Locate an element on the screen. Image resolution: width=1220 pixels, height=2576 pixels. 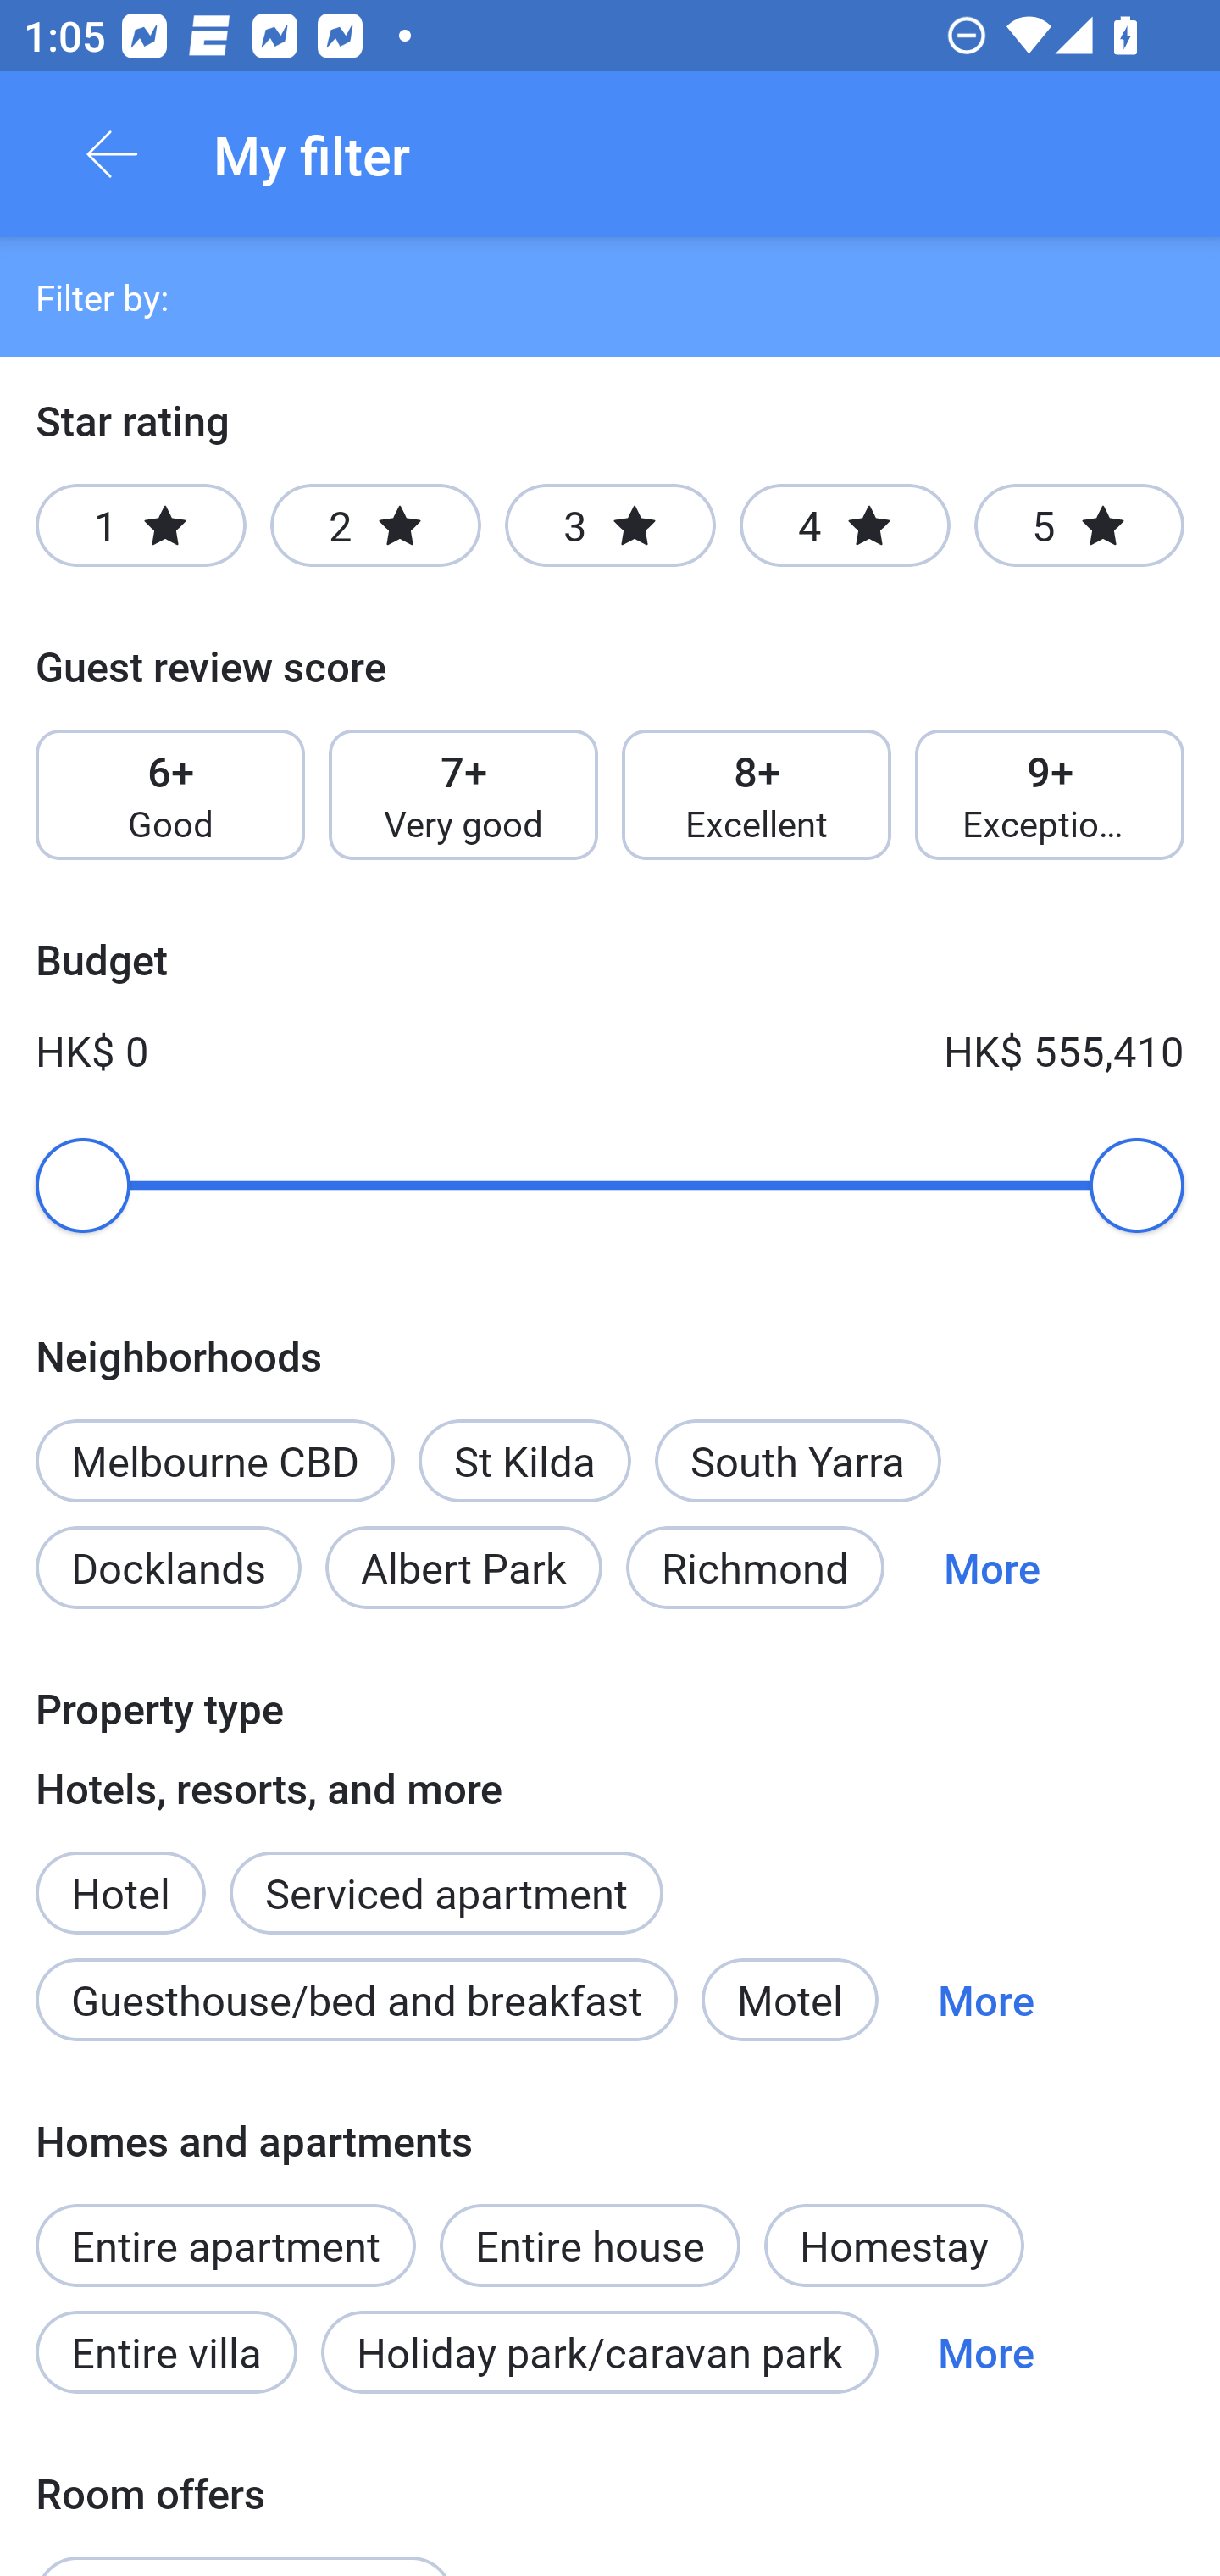
St Kilda is located at coordinates (524, 1460).